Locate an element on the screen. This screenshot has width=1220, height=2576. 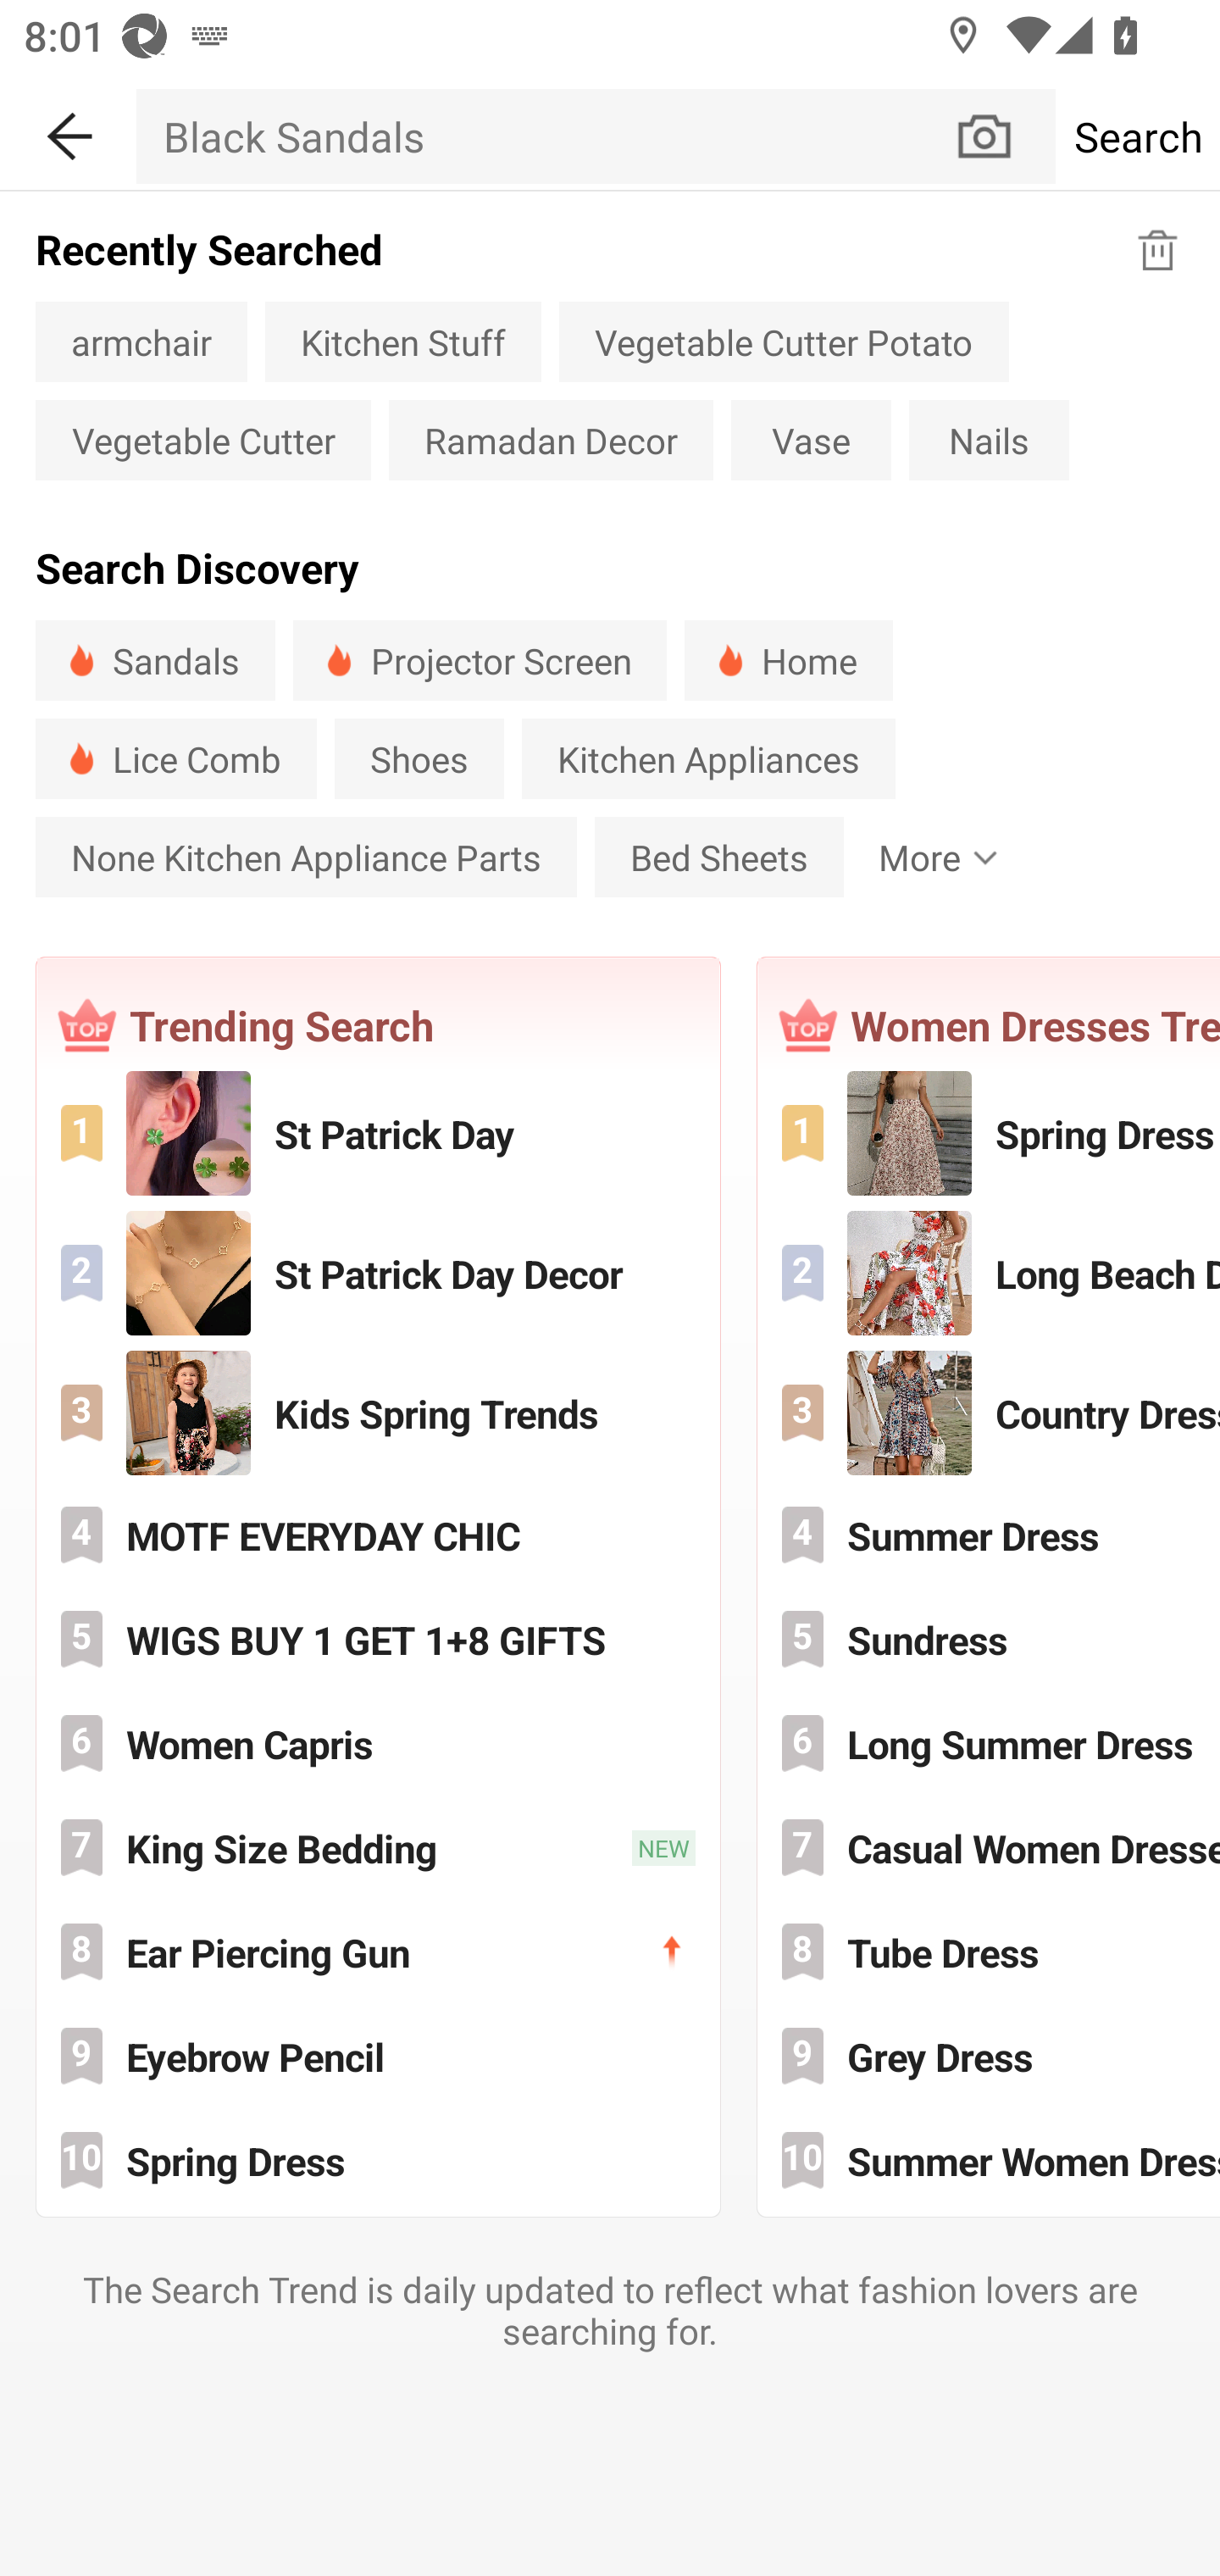
BACK is located at coordinates (68, 130).